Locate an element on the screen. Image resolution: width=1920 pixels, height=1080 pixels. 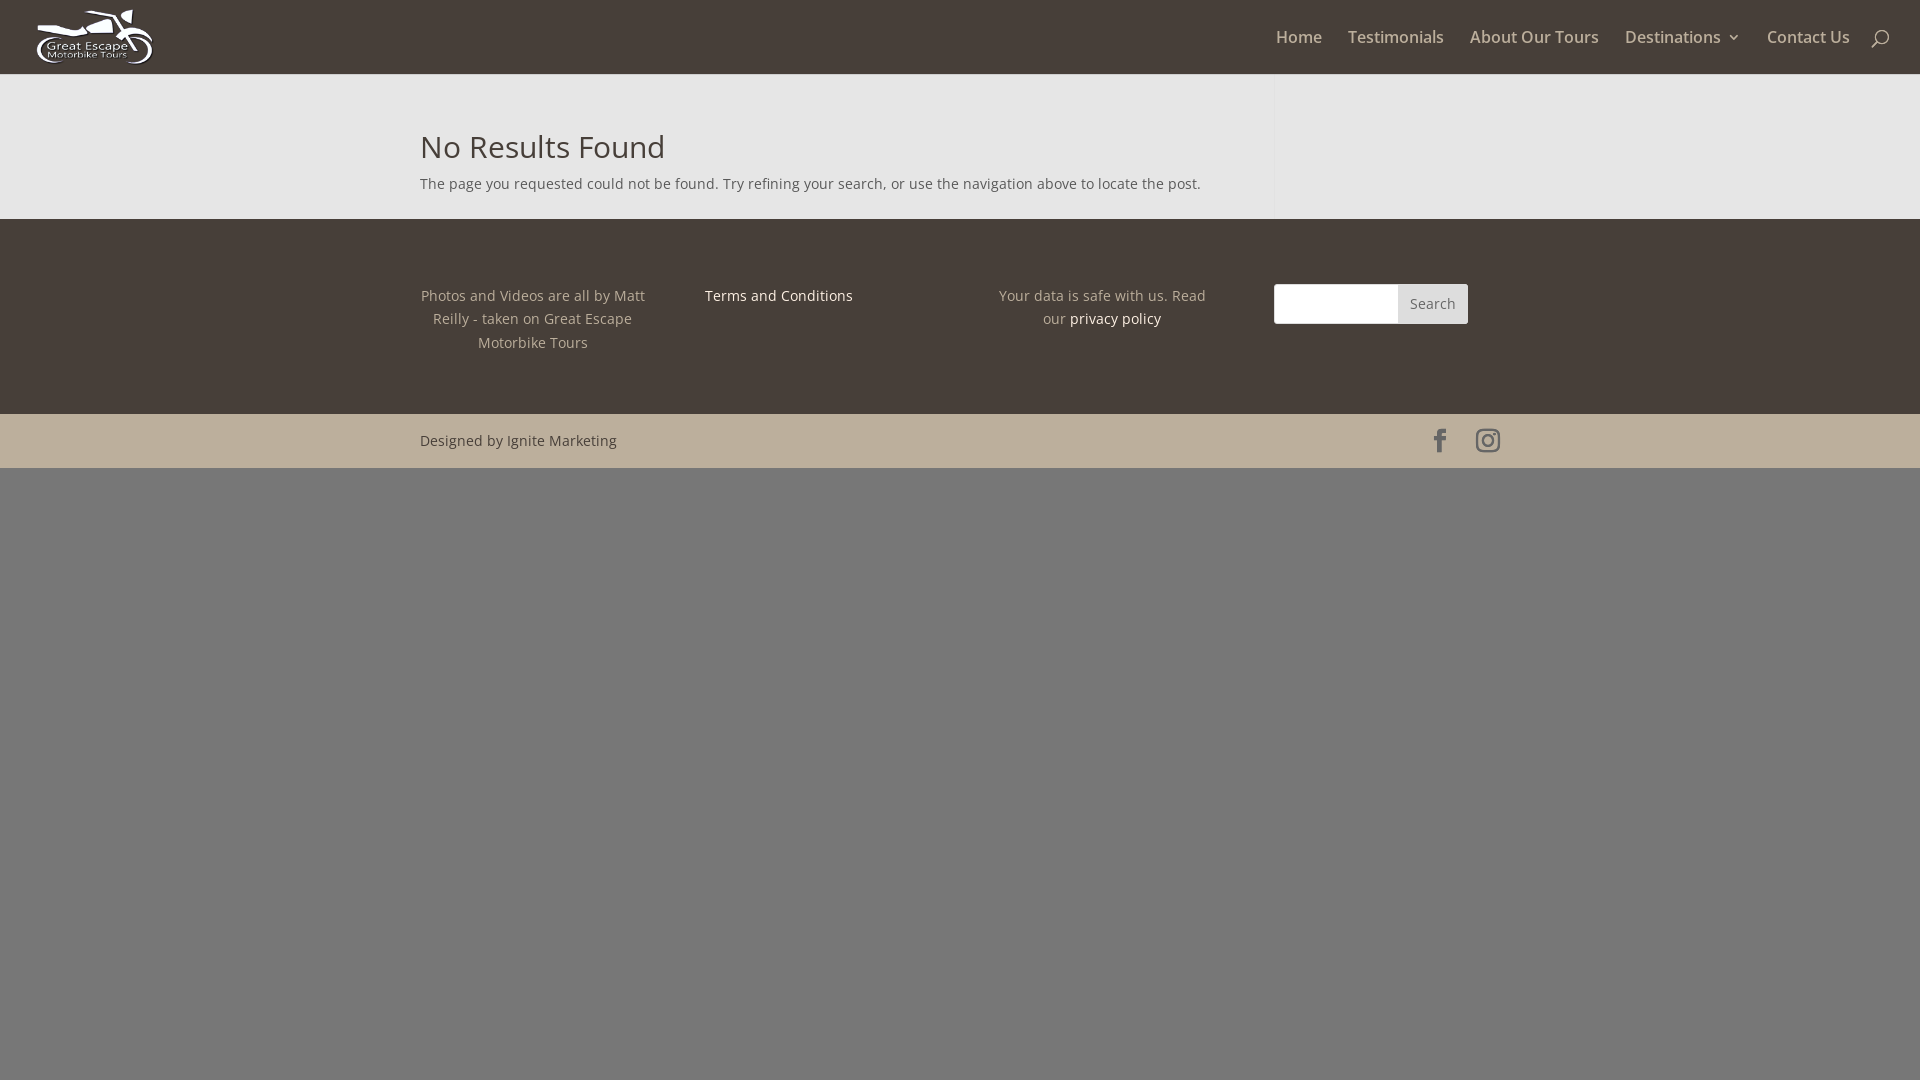
privacy policy is located at coordinates (1116, 318).